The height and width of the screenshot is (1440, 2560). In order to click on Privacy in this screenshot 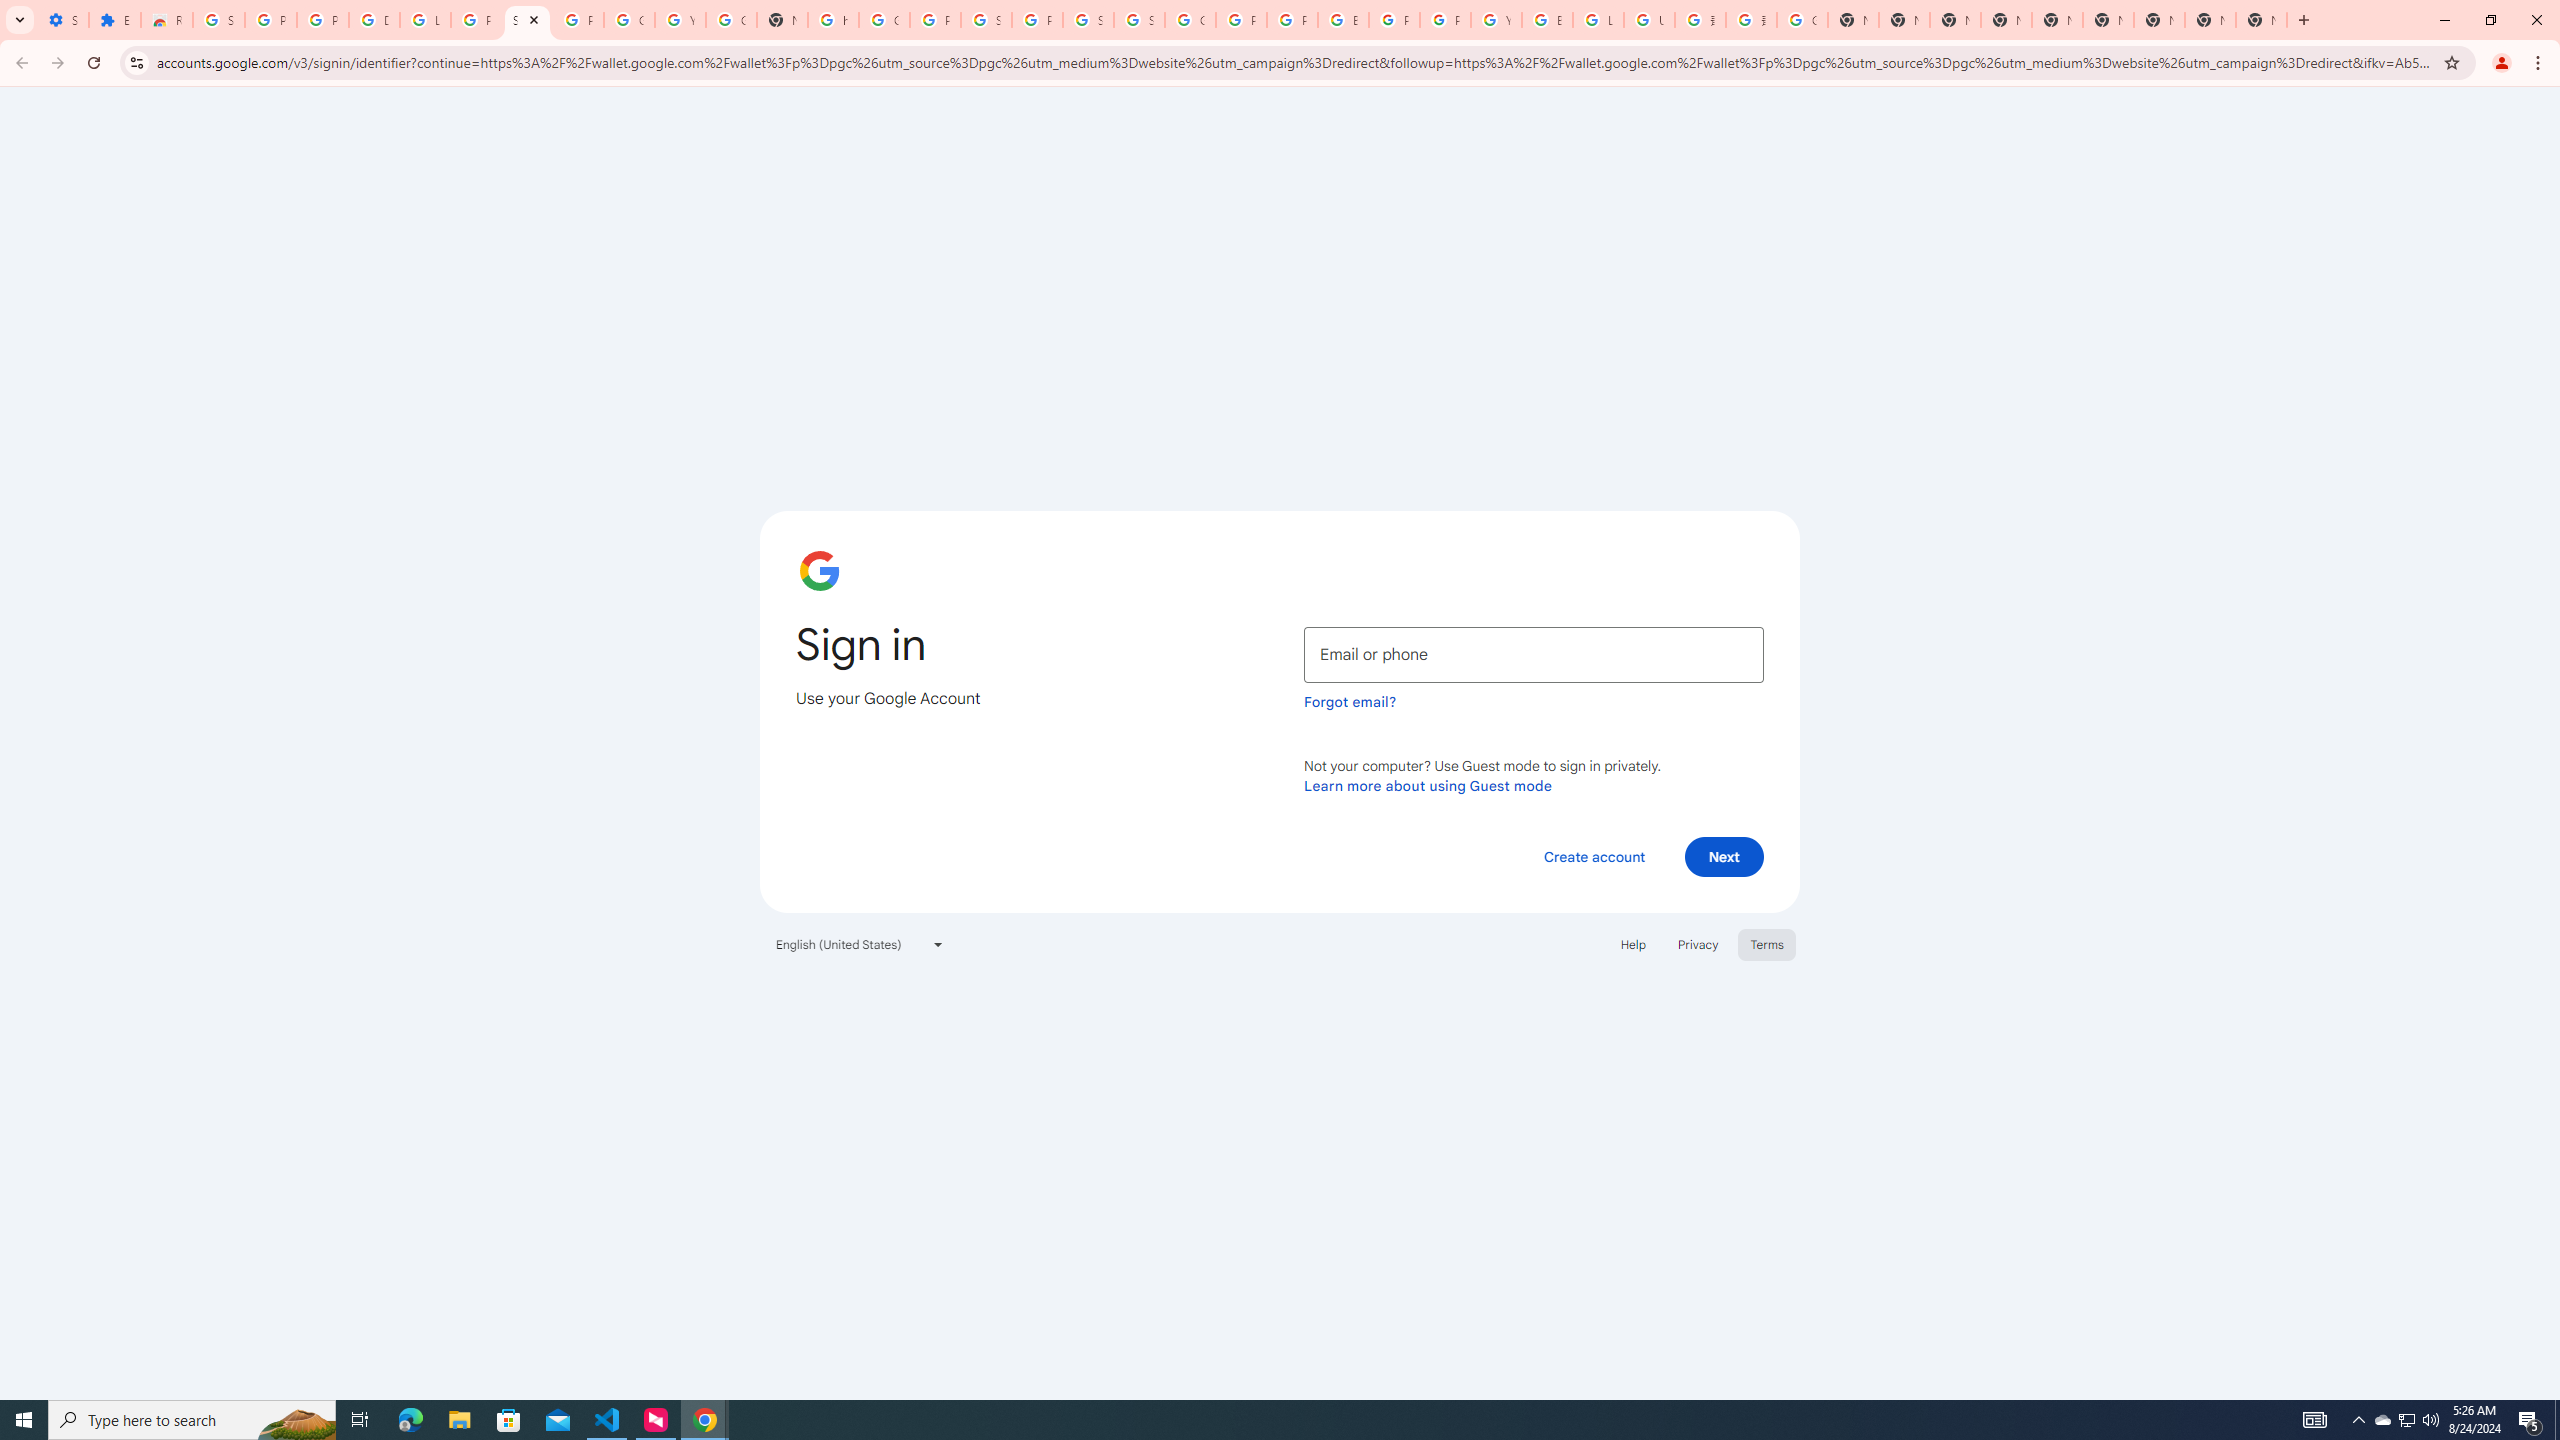, I will do `click(1697, 944)`.